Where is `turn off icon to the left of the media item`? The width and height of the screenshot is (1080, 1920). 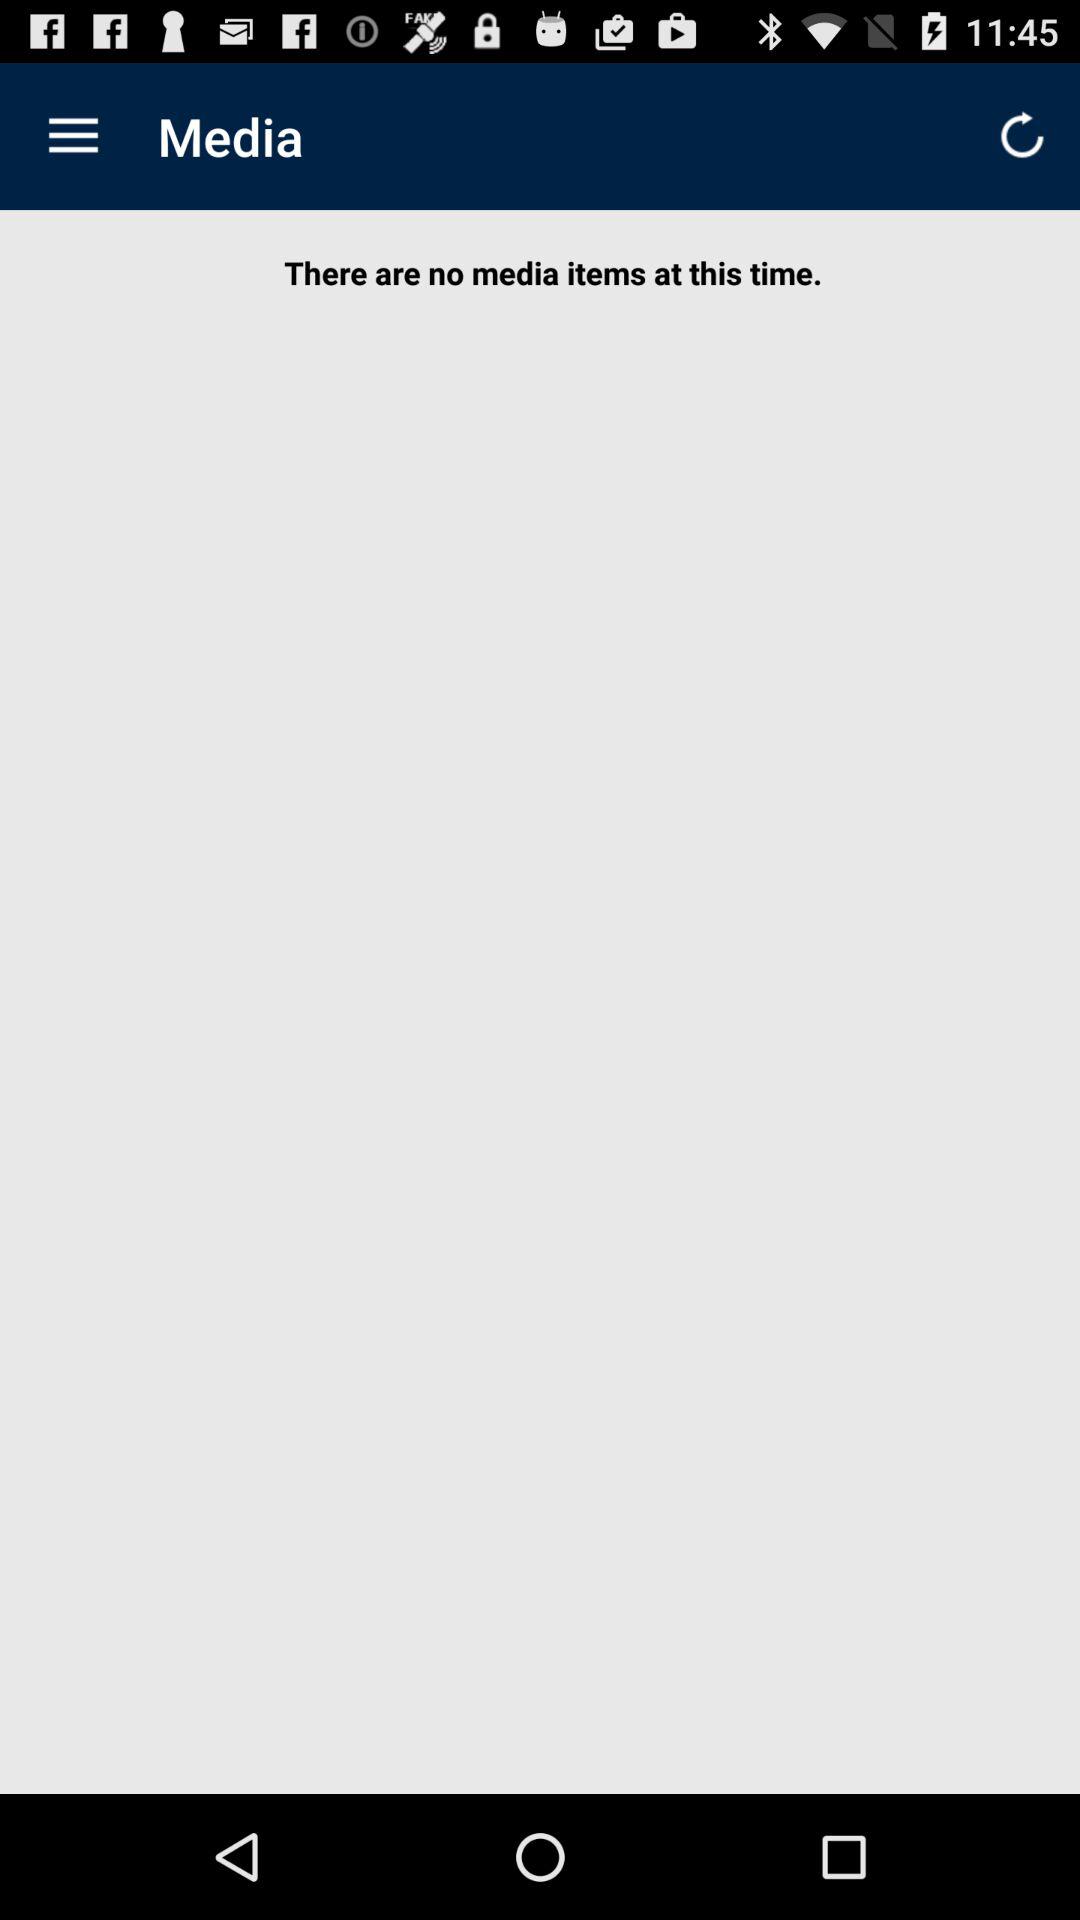
turn off icon to the left of the media item is located at coordinates (73, 136).